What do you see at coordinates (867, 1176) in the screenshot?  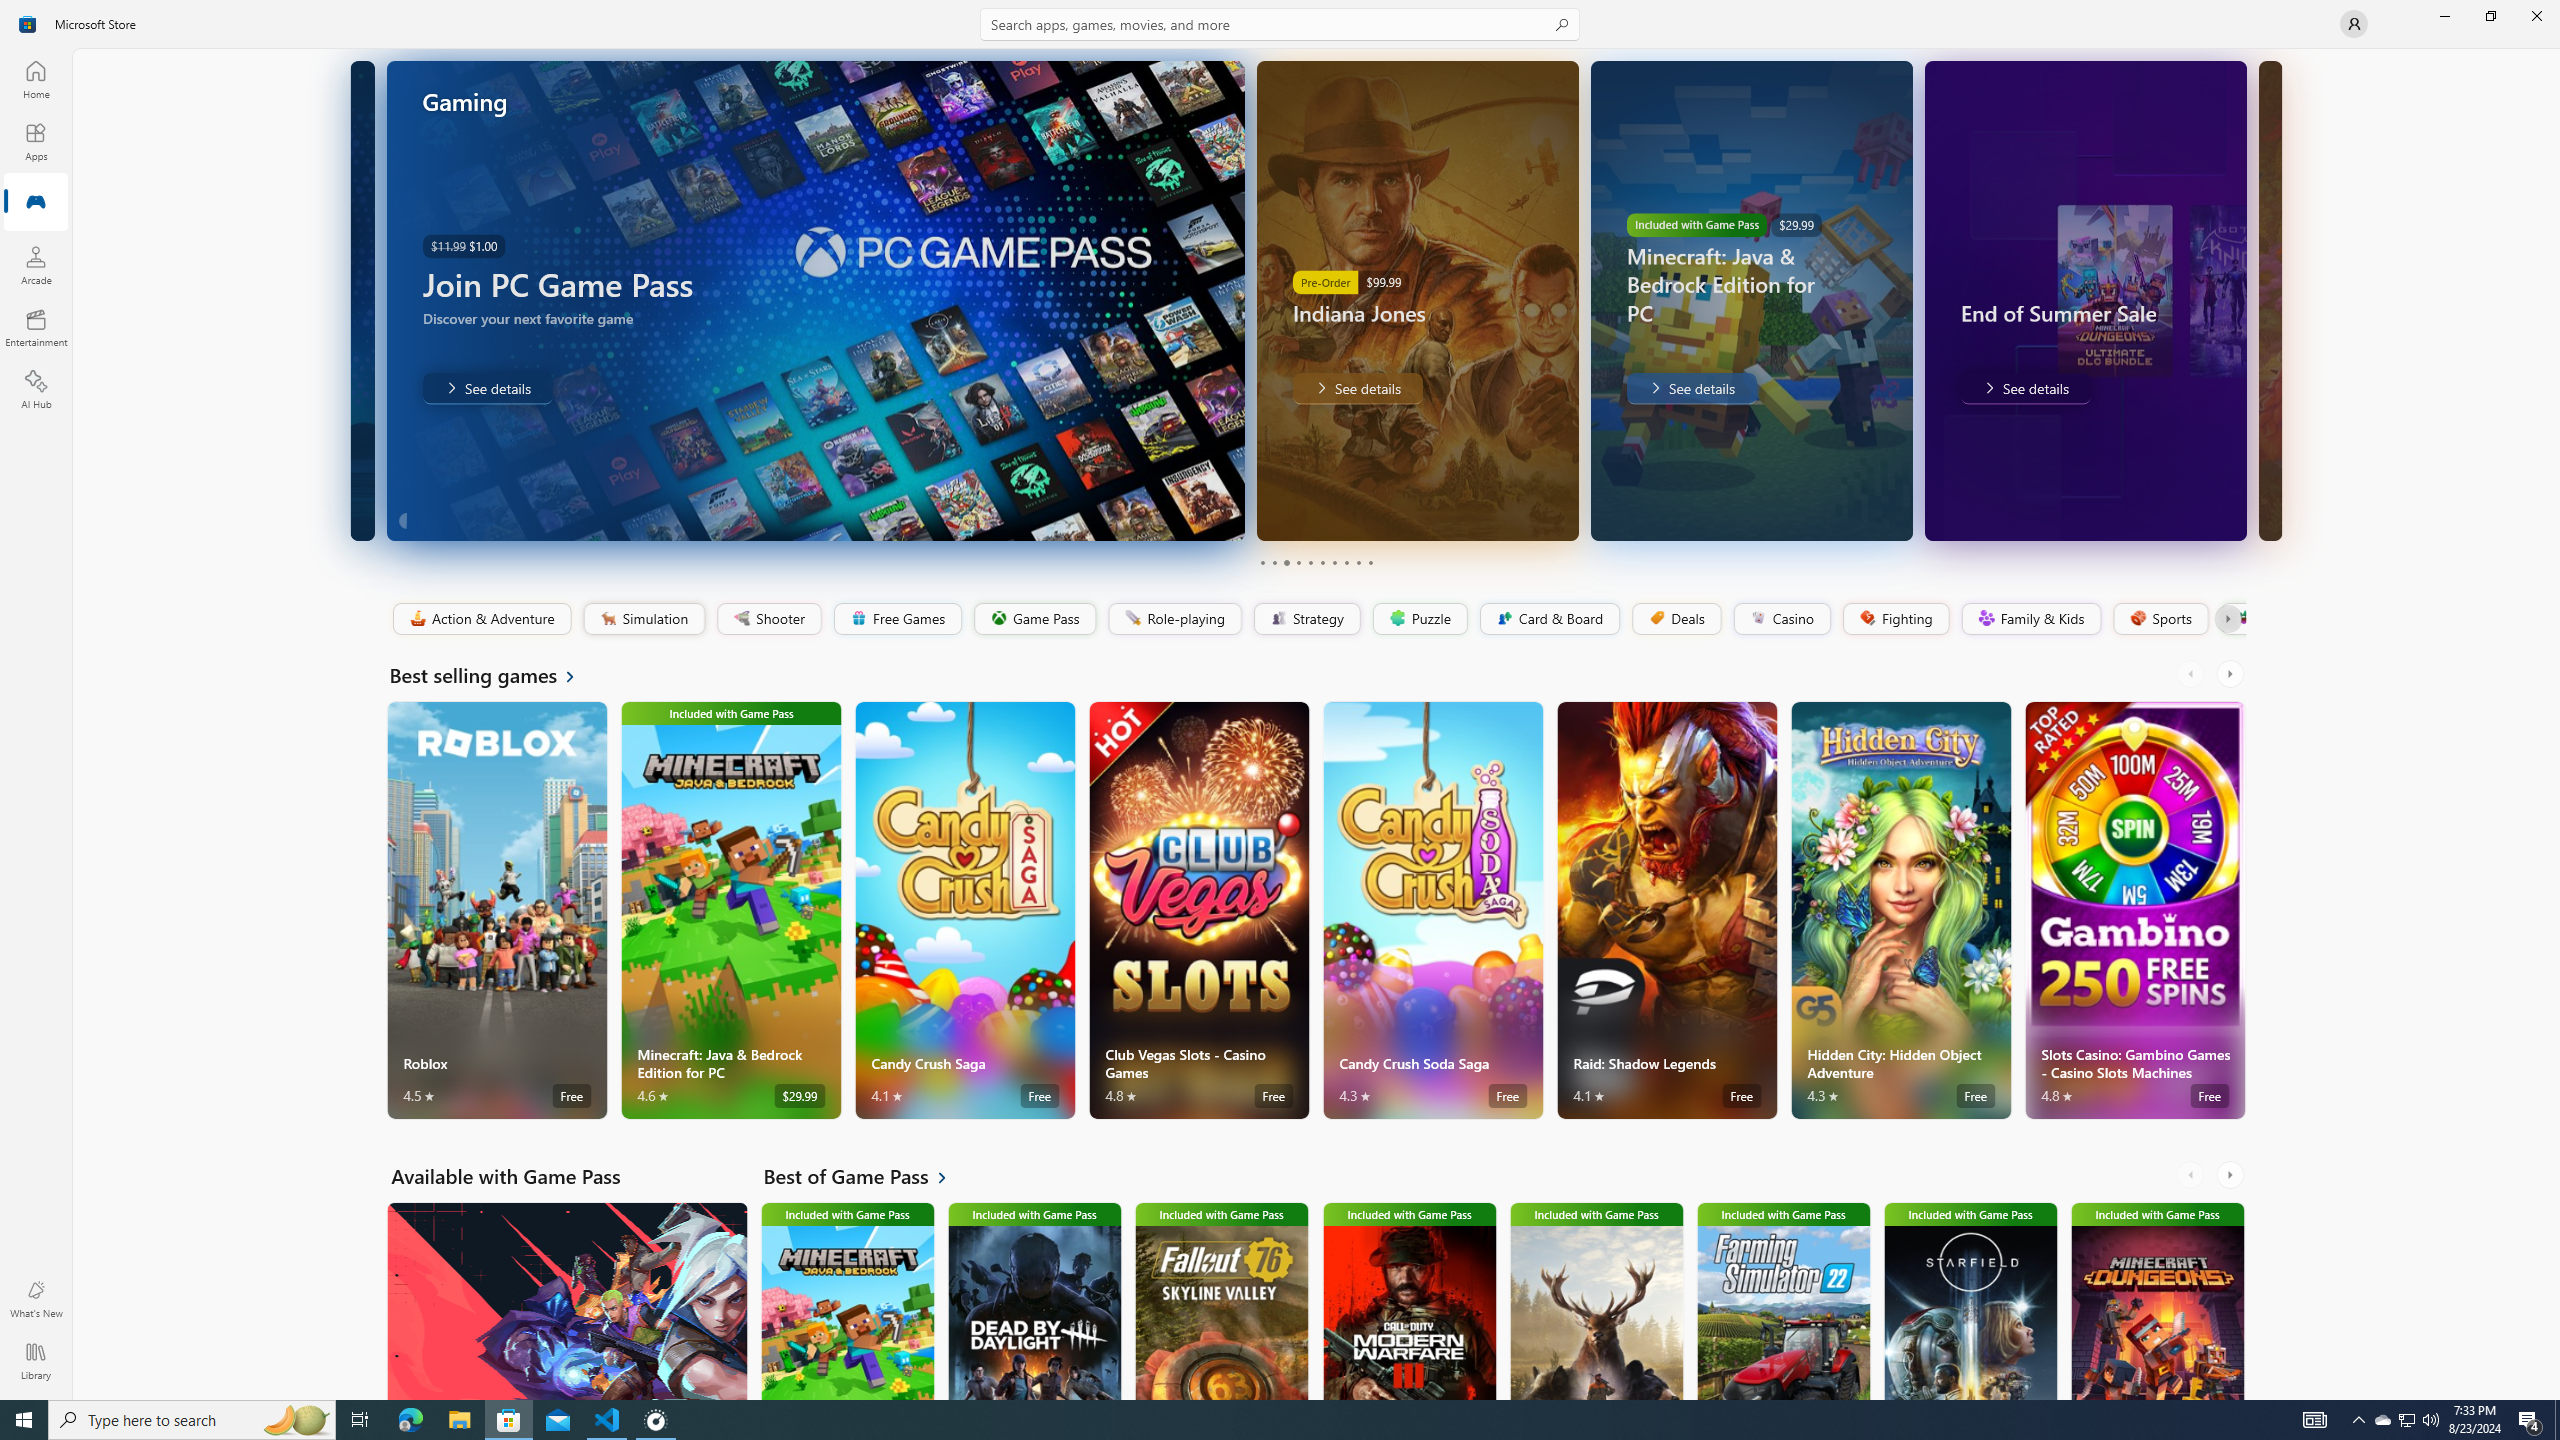 I see `See all  Best of Game Pass` at bounding box center [867, 1176].